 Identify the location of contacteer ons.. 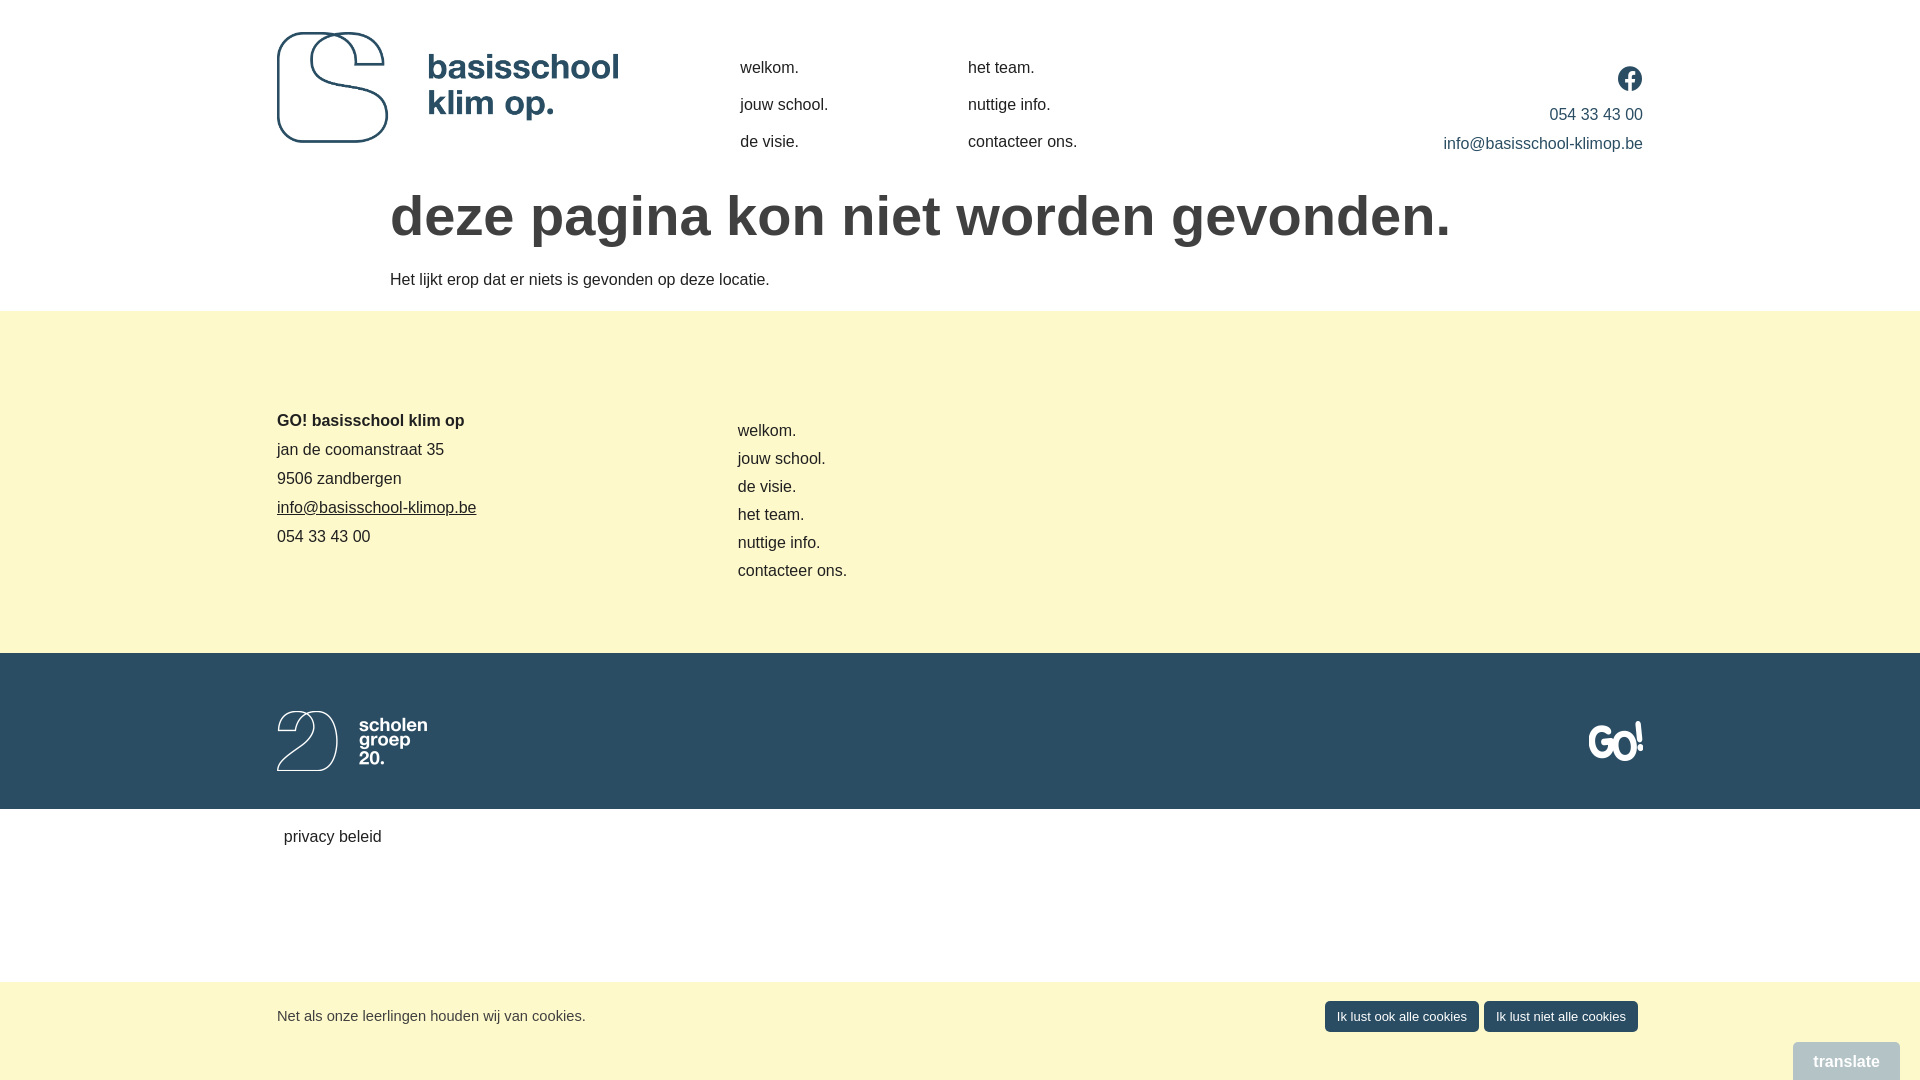
(1034, 142).